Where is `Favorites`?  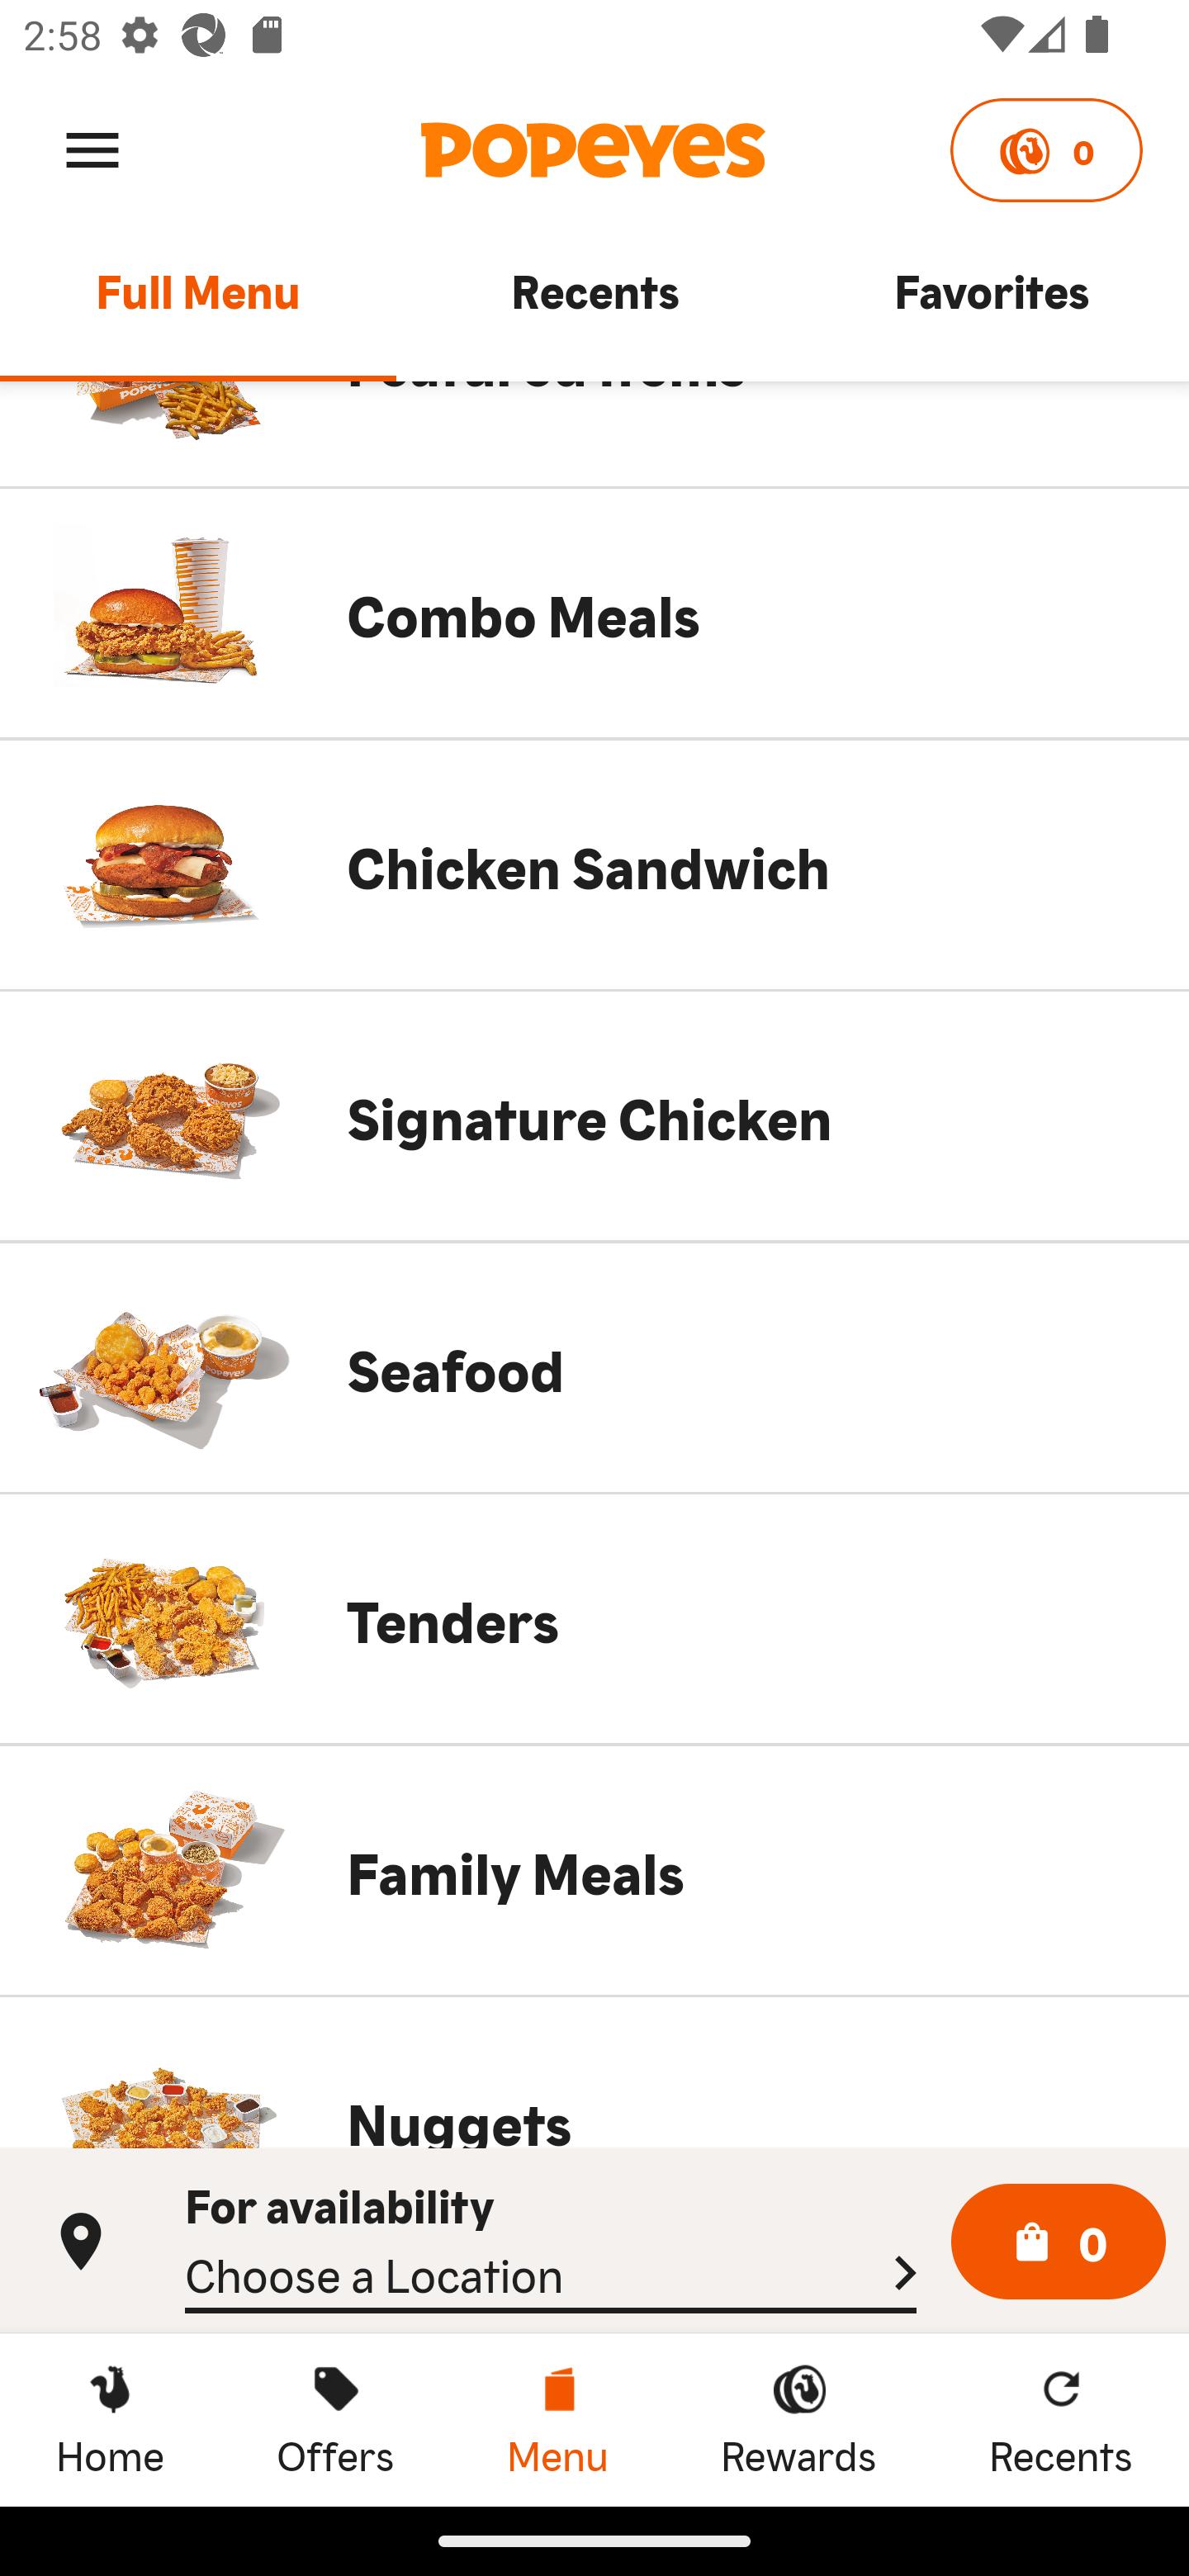 Favorites is located at coordinates (991, 305).